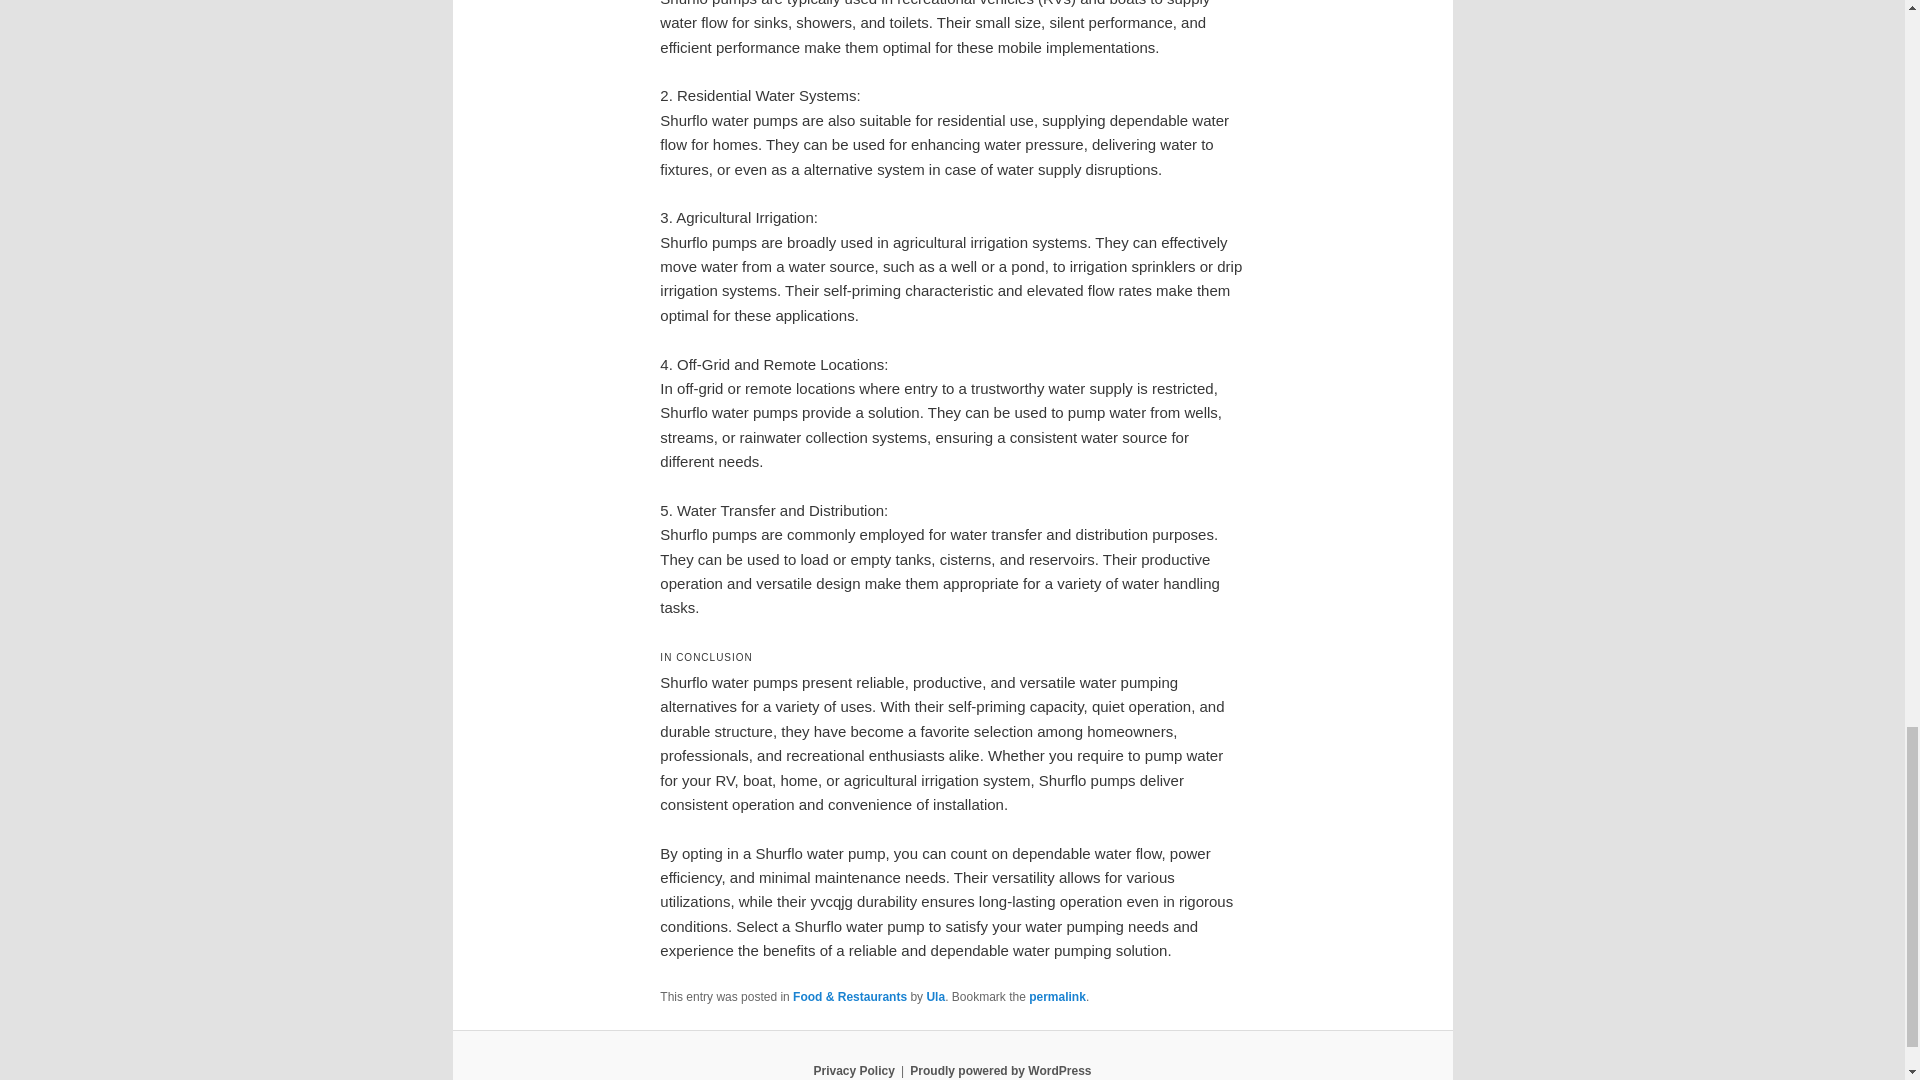 This screenshot has width=1920, height=1080. What do you see at coordinates (853, 1070) in the screenshot?
I see `Privacy Policy` at bounding box center [853, 1070].